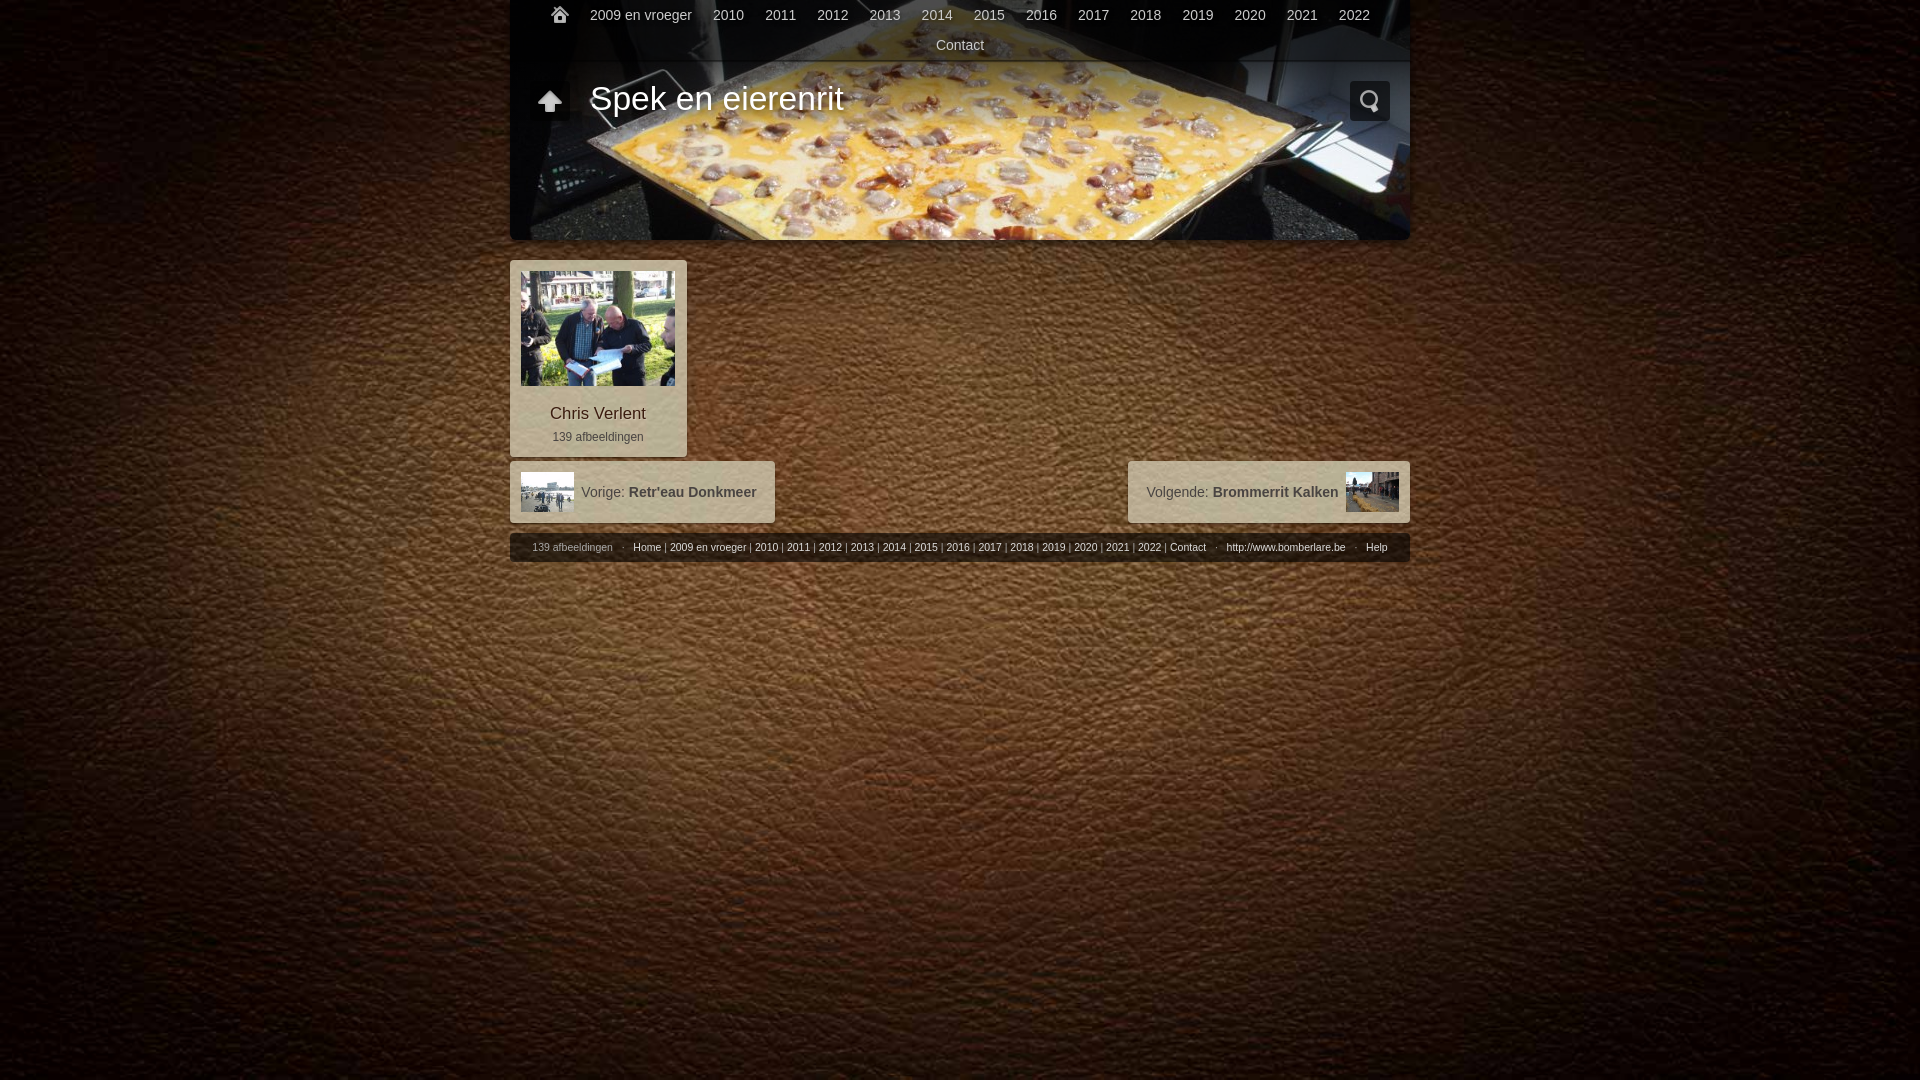 Image resolution: width=1920 pixels, height=1080 pixels. What do you see at coordinates (833, 15) in the screenshot?
I see `2012` at bounding box center [833, 15].